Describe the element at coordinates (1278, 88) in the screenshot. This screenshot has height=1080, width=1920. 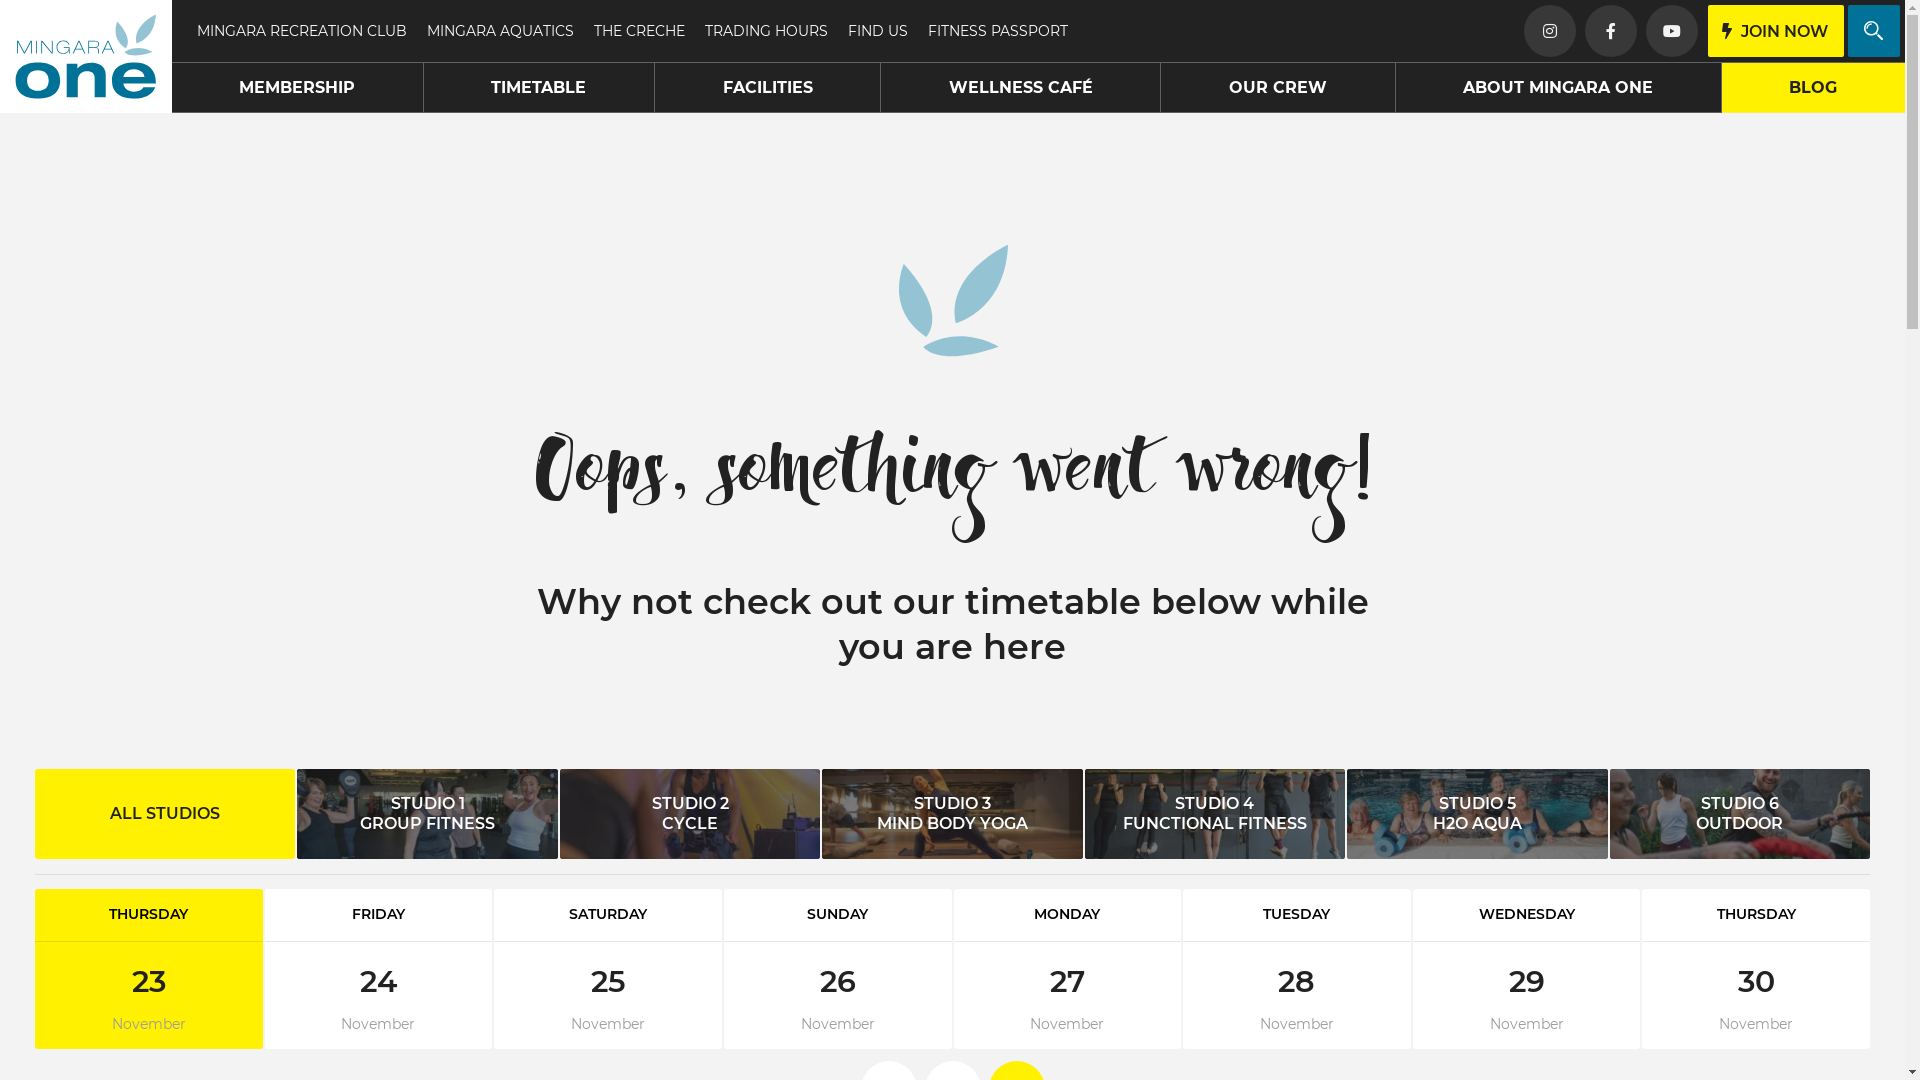
I see `OUR CREW` at that location.